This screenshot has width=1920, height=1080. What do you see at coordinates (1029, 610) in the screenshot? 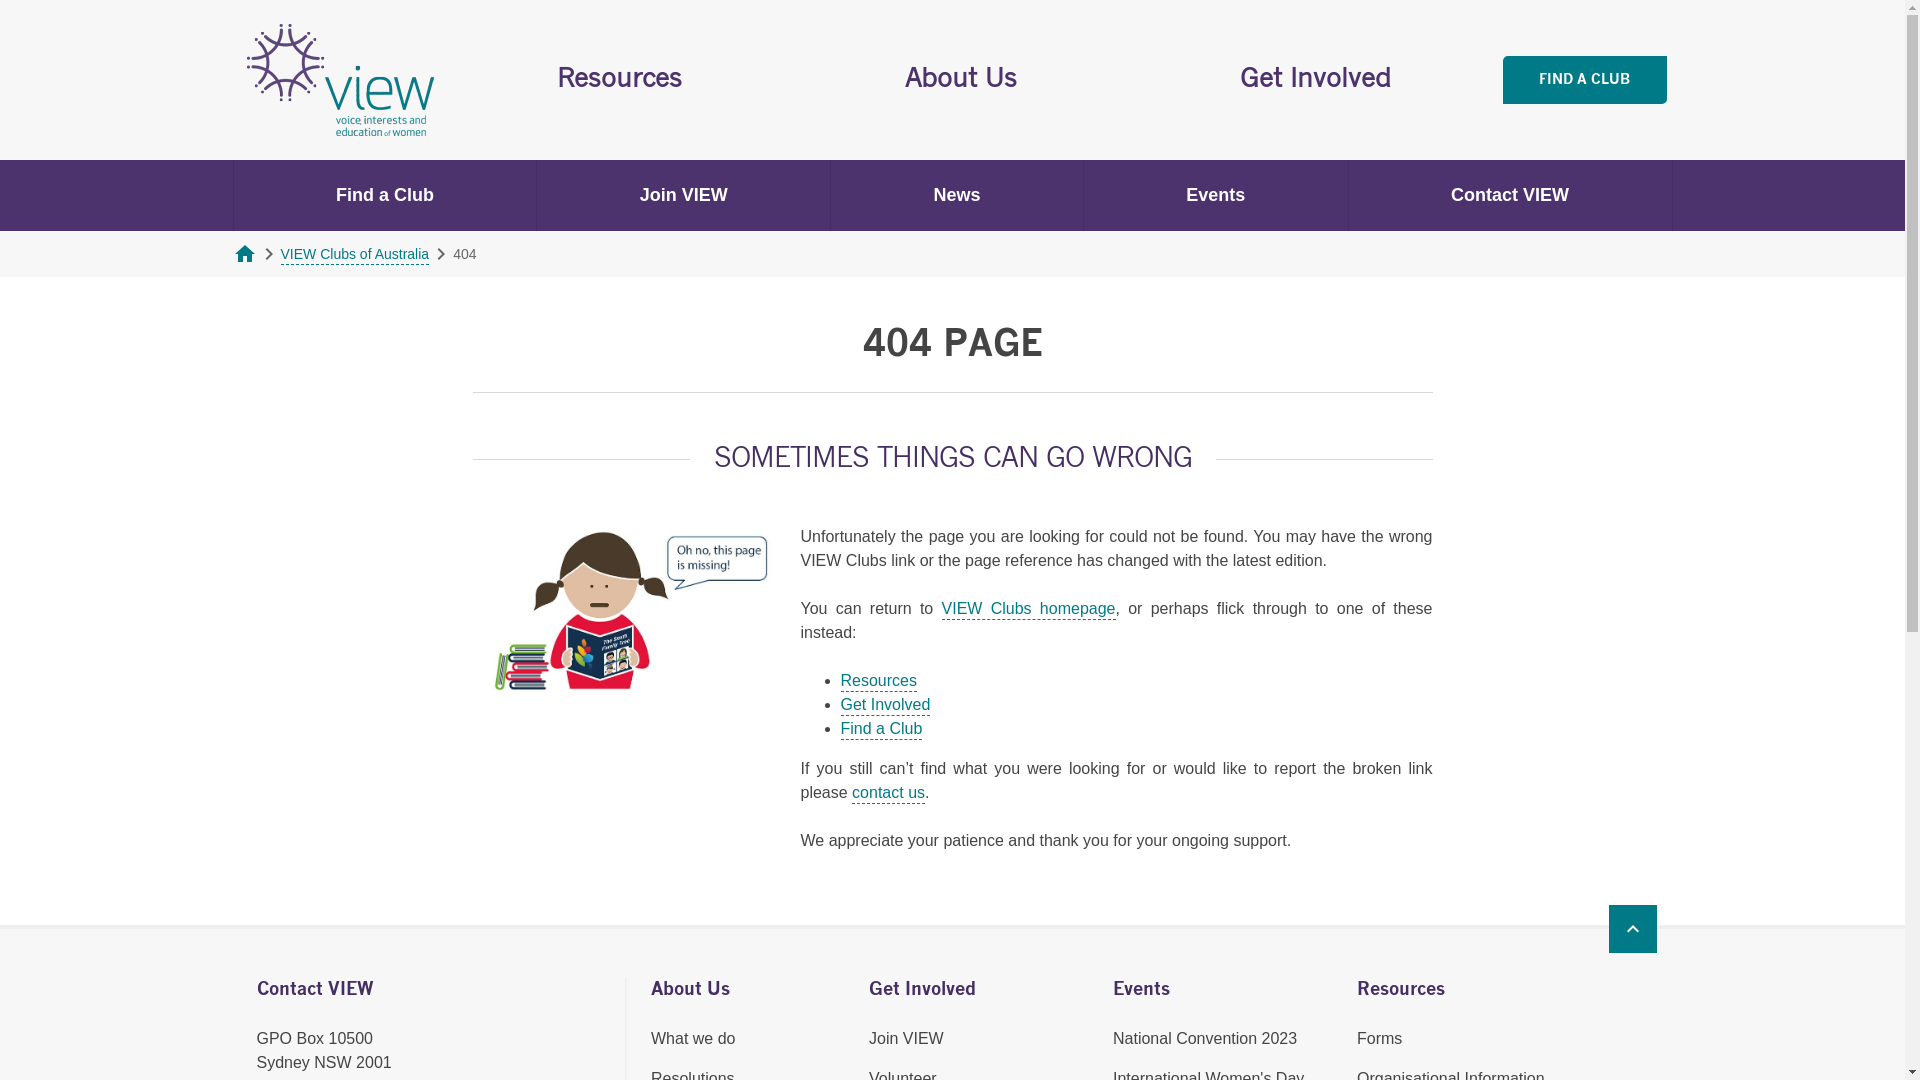
I see `VIEW Clubs homepage` at bounding box center [1029, 610].